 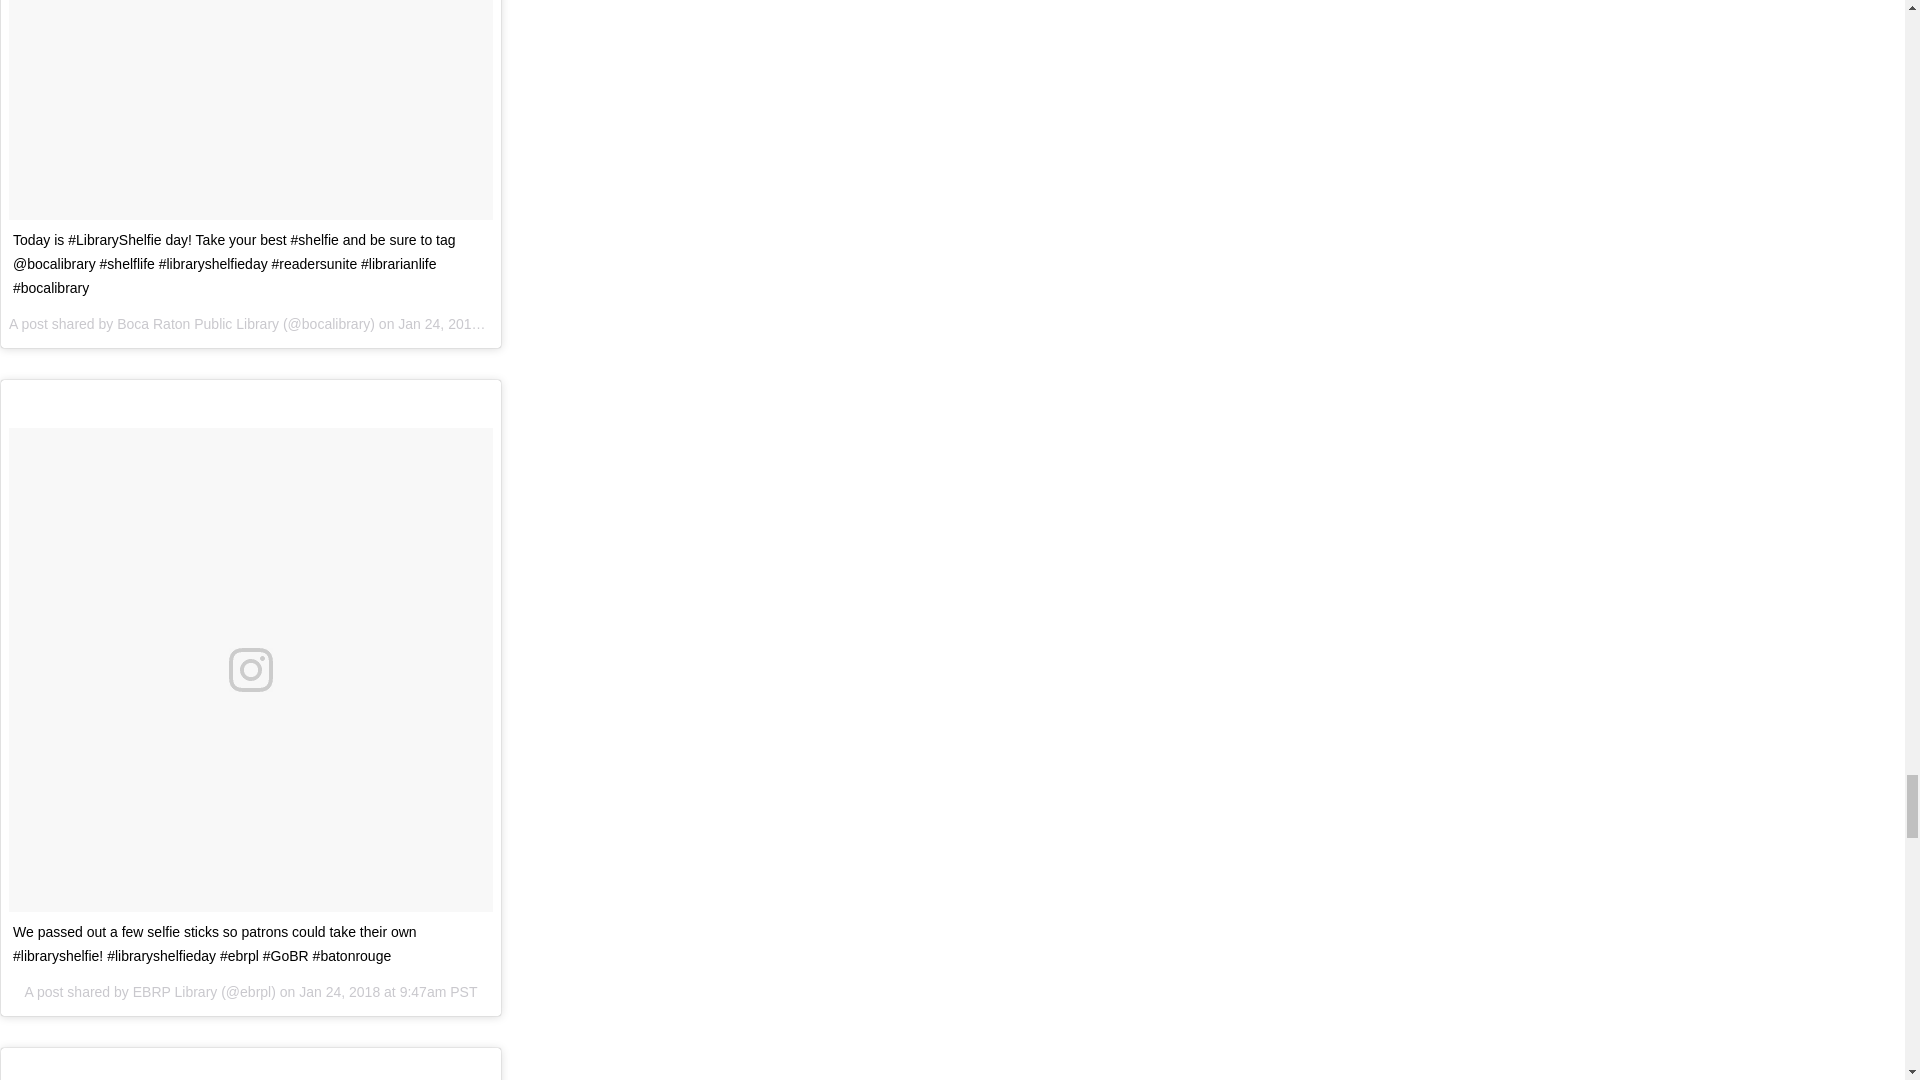 What do you see at coordinates (175, 992) in the screenshot?
I see `EBRP Library` at bounding box center [175, 992].